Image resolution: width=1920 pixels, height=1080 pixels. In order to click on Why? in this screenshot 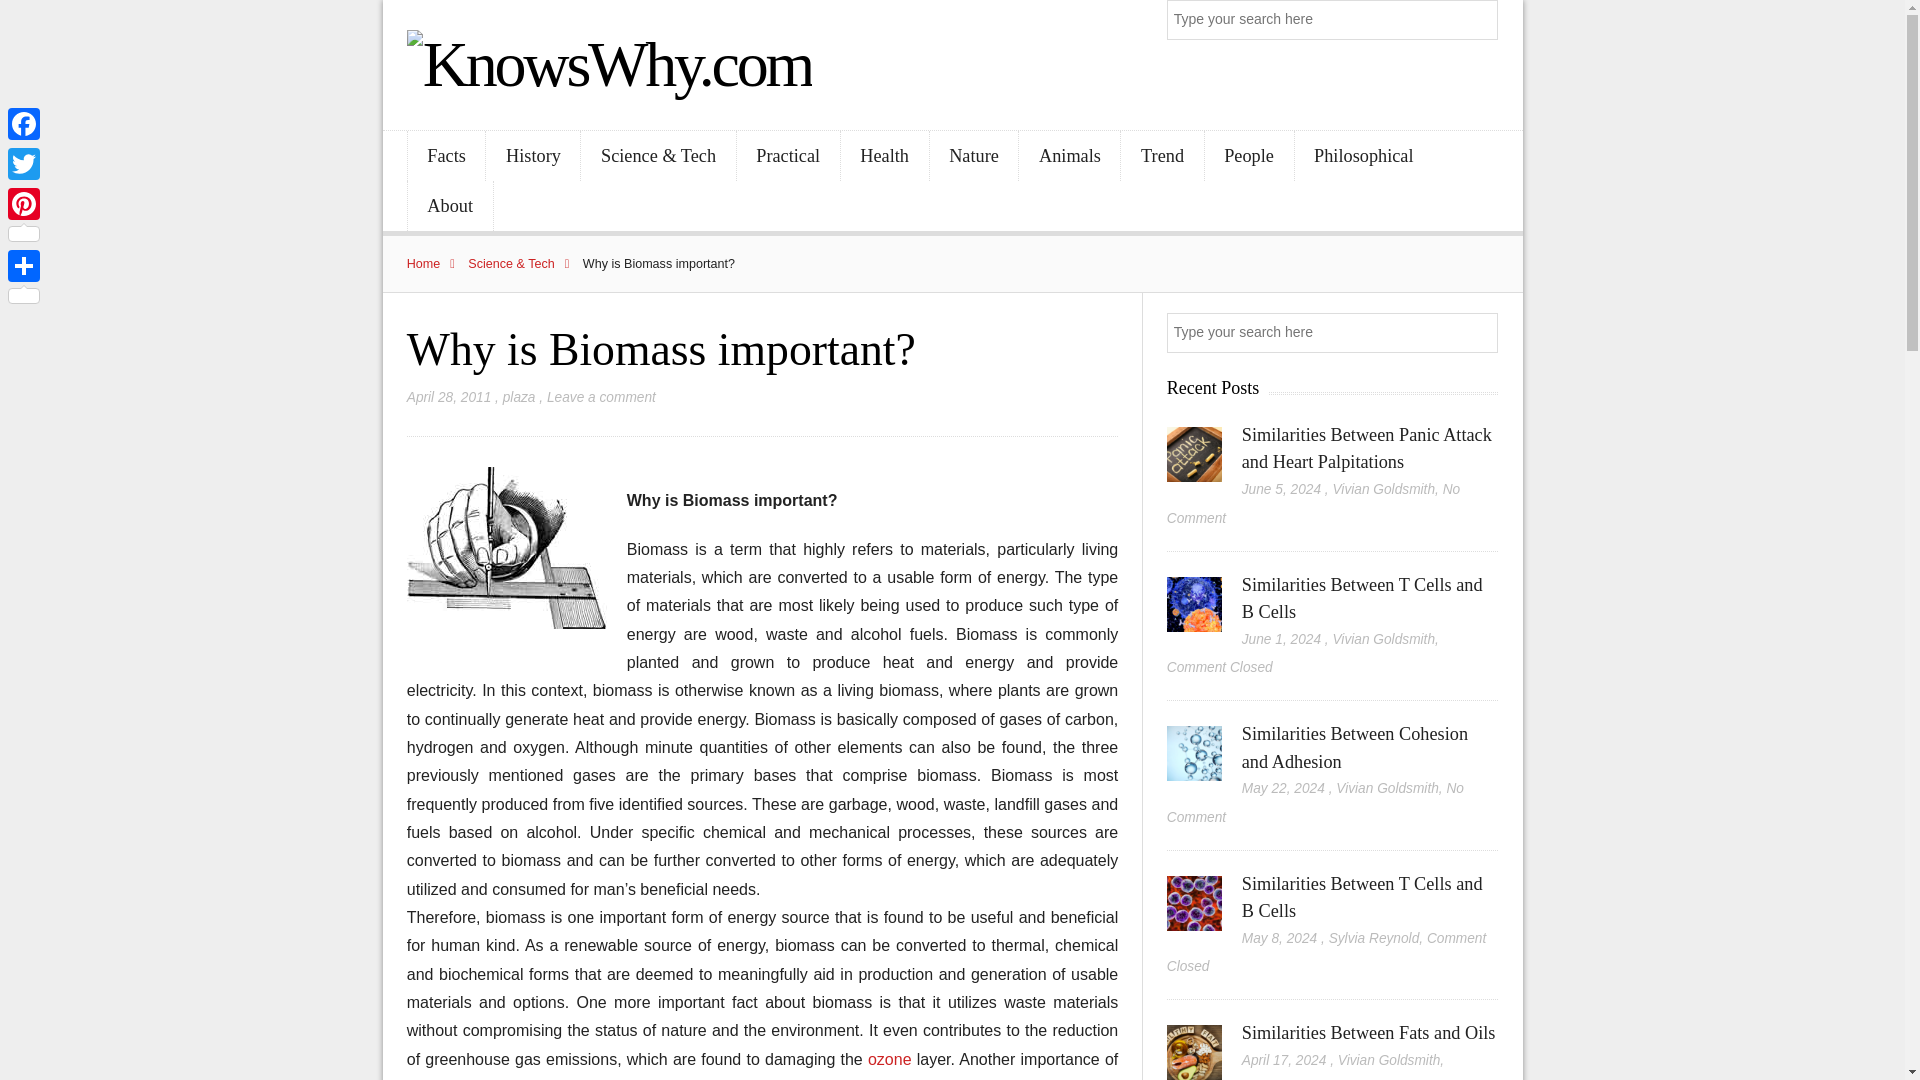, I will do `click(506, 547)`.